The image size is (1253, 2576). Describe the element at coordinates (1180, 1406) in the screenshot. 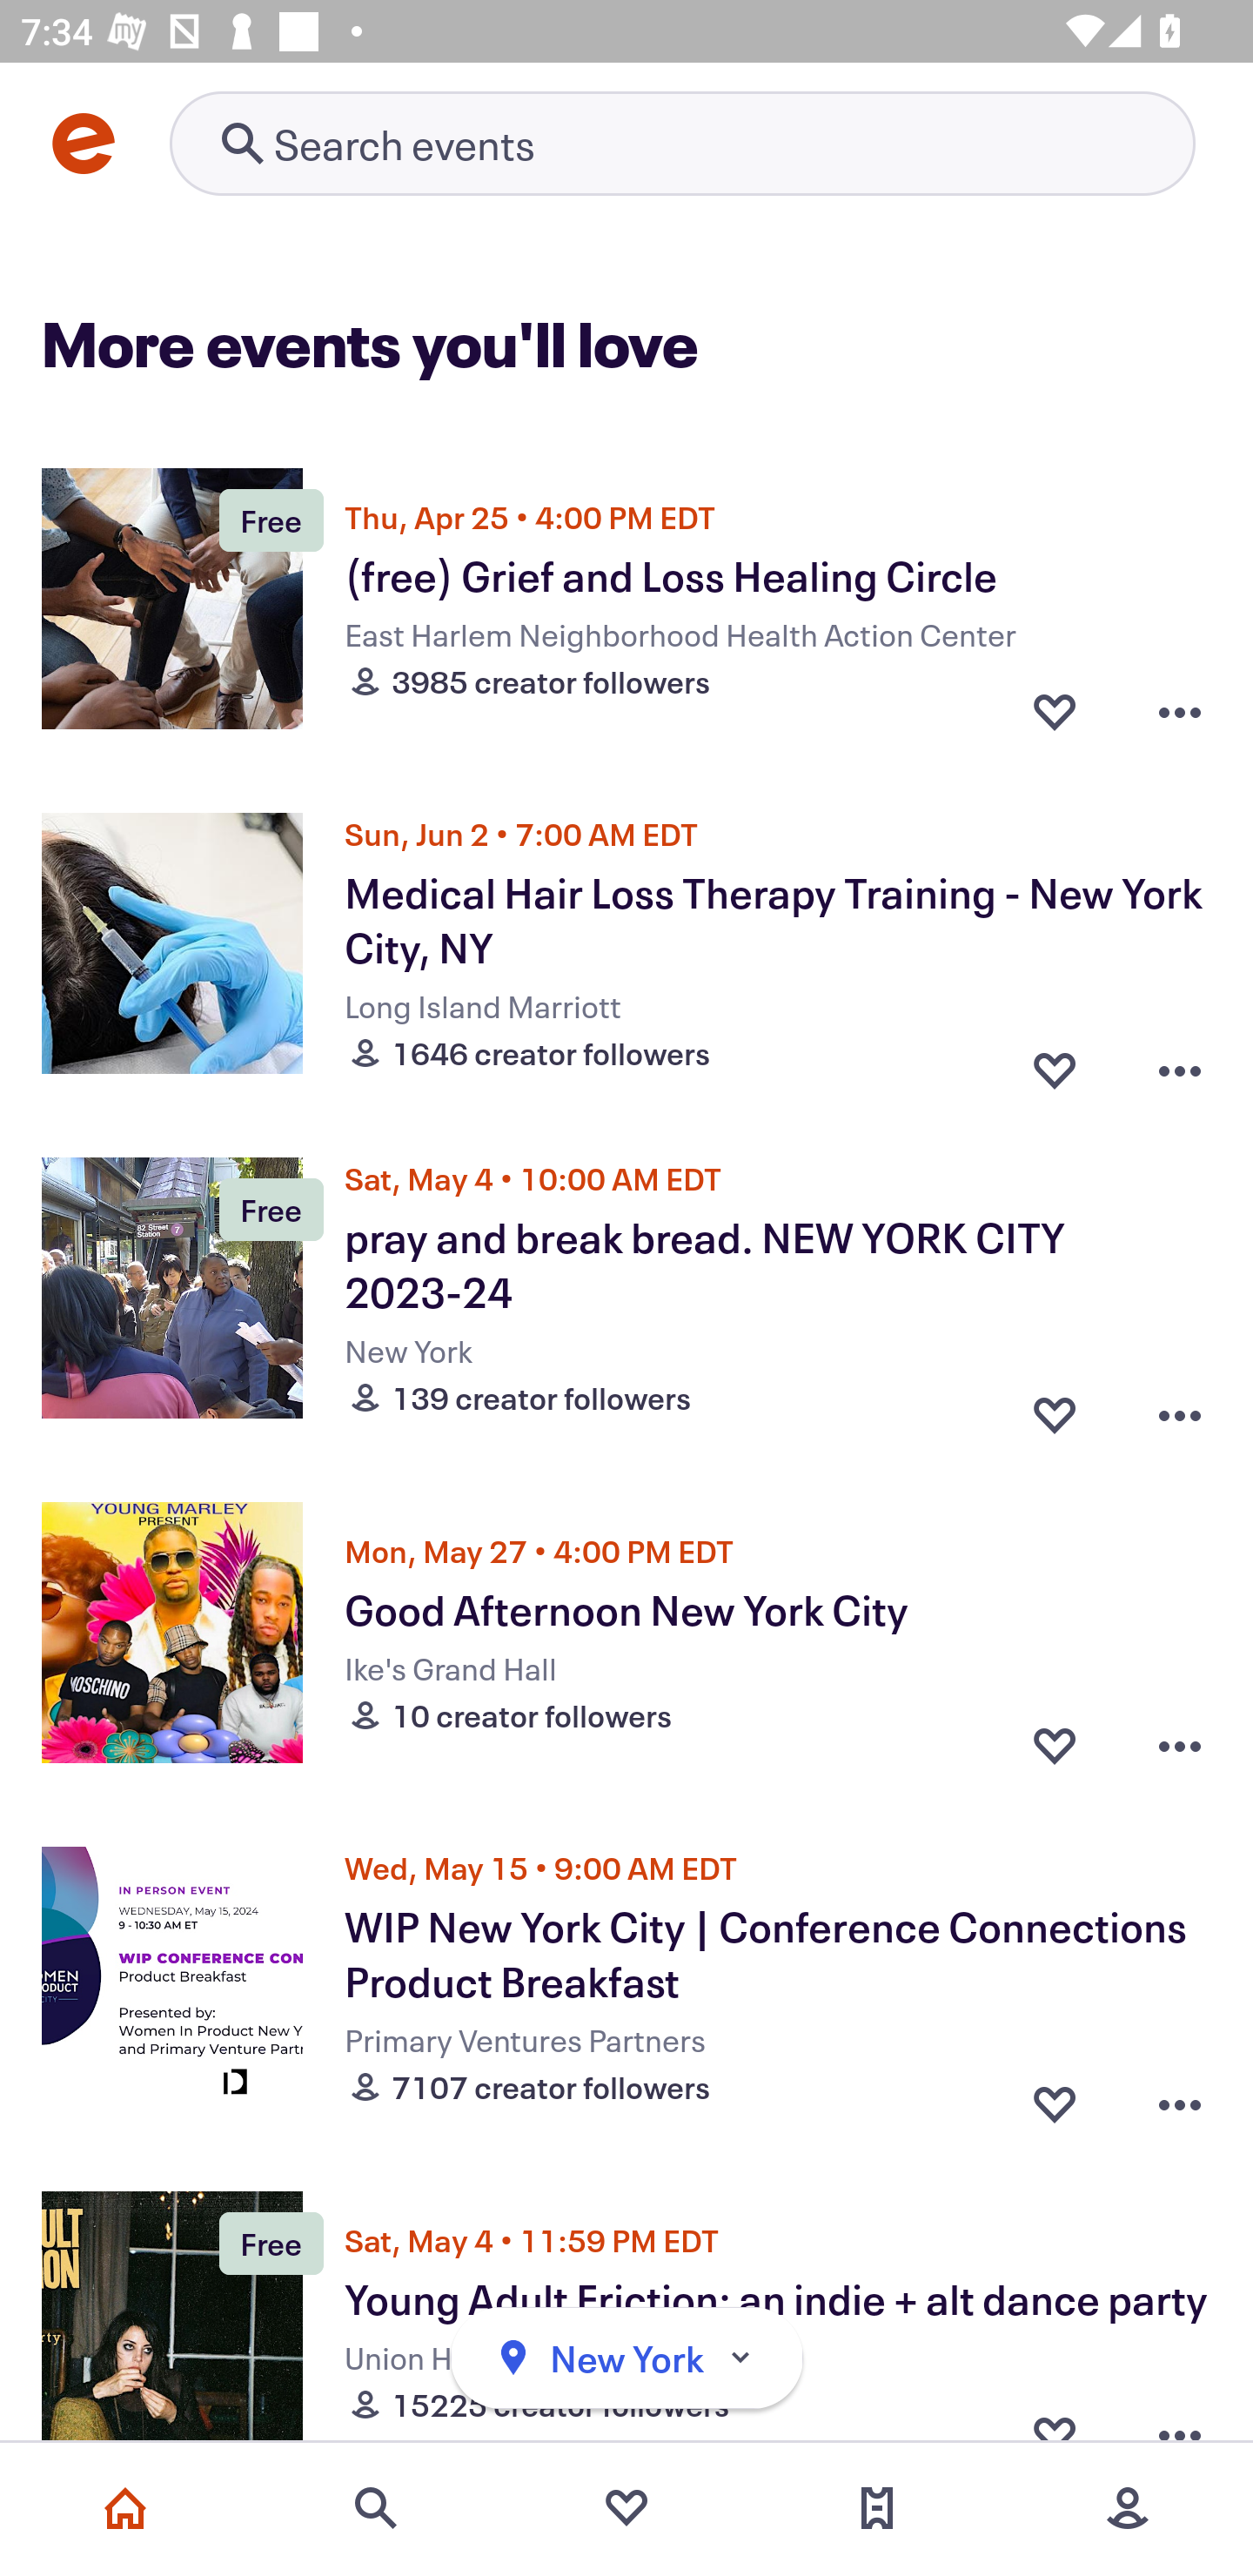

I see `Overflow menu button` at that location.